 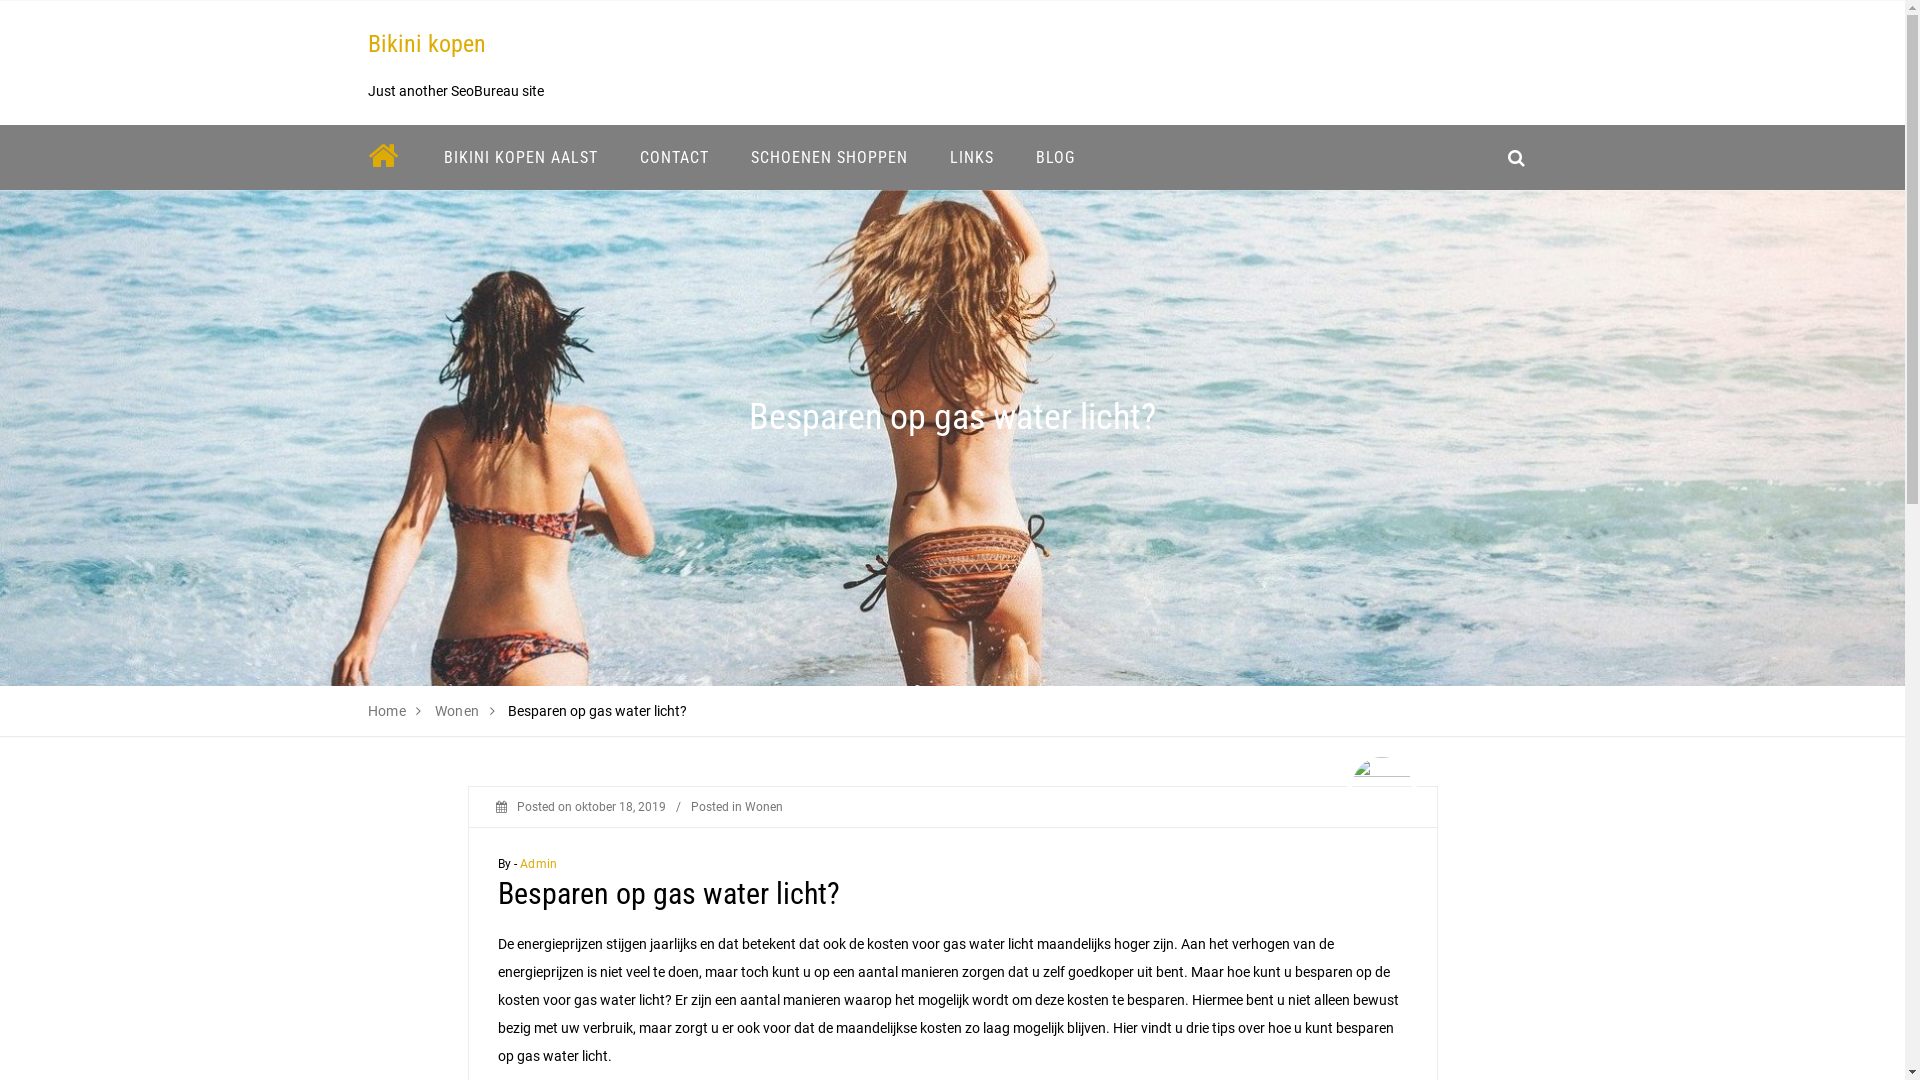 I want to click on SCHOENEN SHOPPEN, so click(x=830, y=158).